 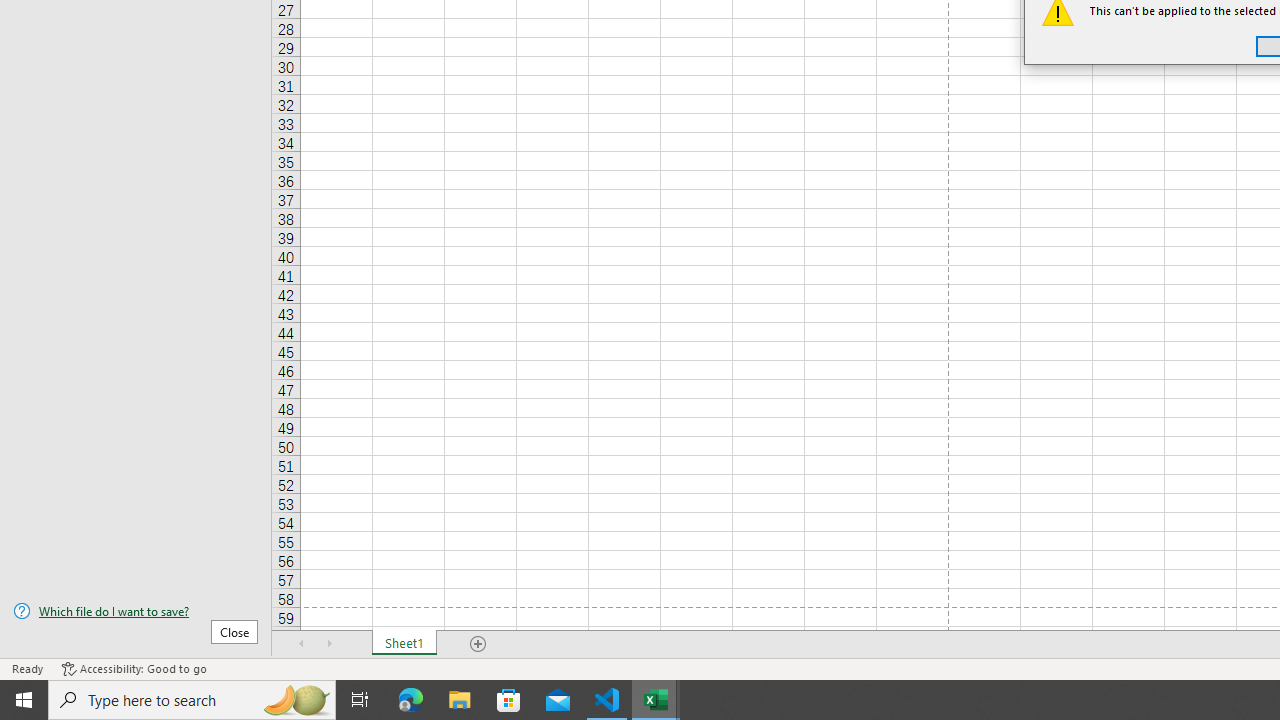 What do you see at coordinates (136, 611) in the screenshot?
I see `Which file do I want to save?` at bounding box center [136, 611].